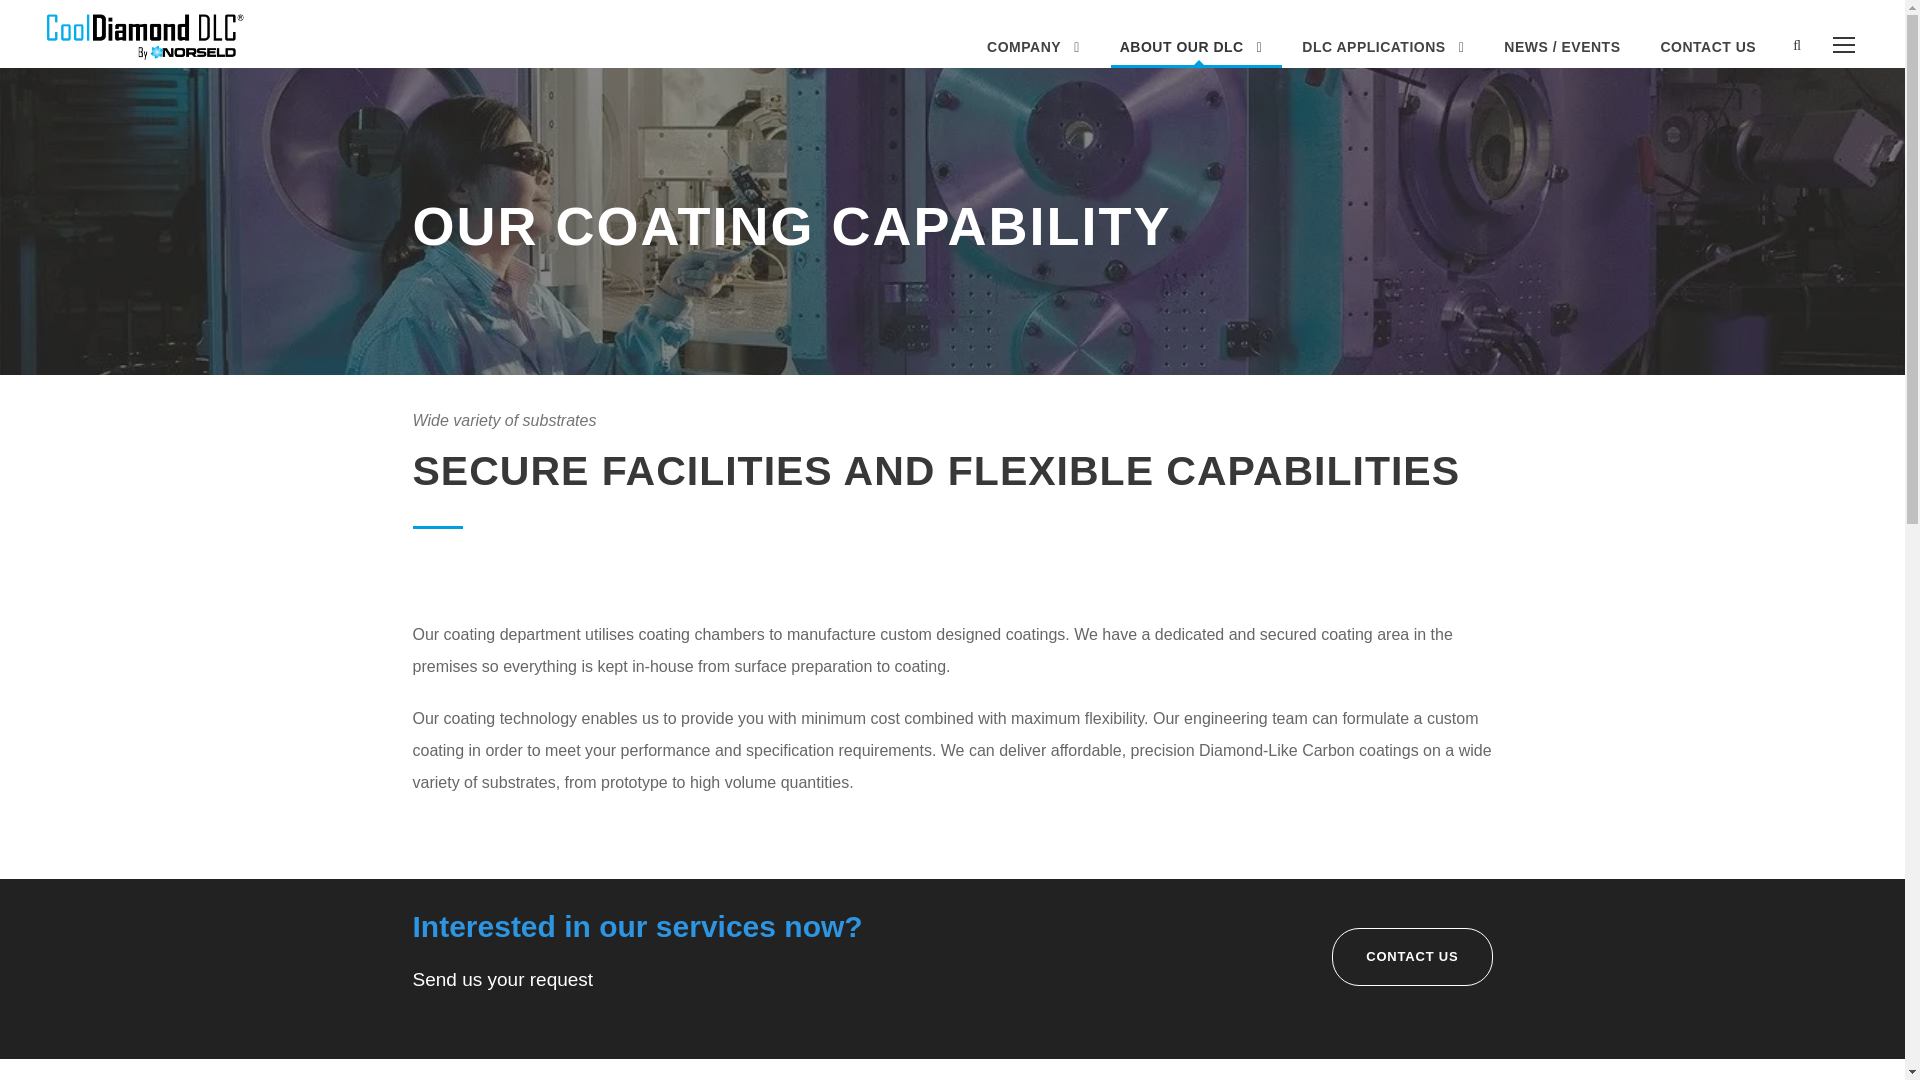  What do you see at coordinates (1191, 52) in the screenshot?
I see `ABOUT OUR DLC` at bounding box center [1191, 52].